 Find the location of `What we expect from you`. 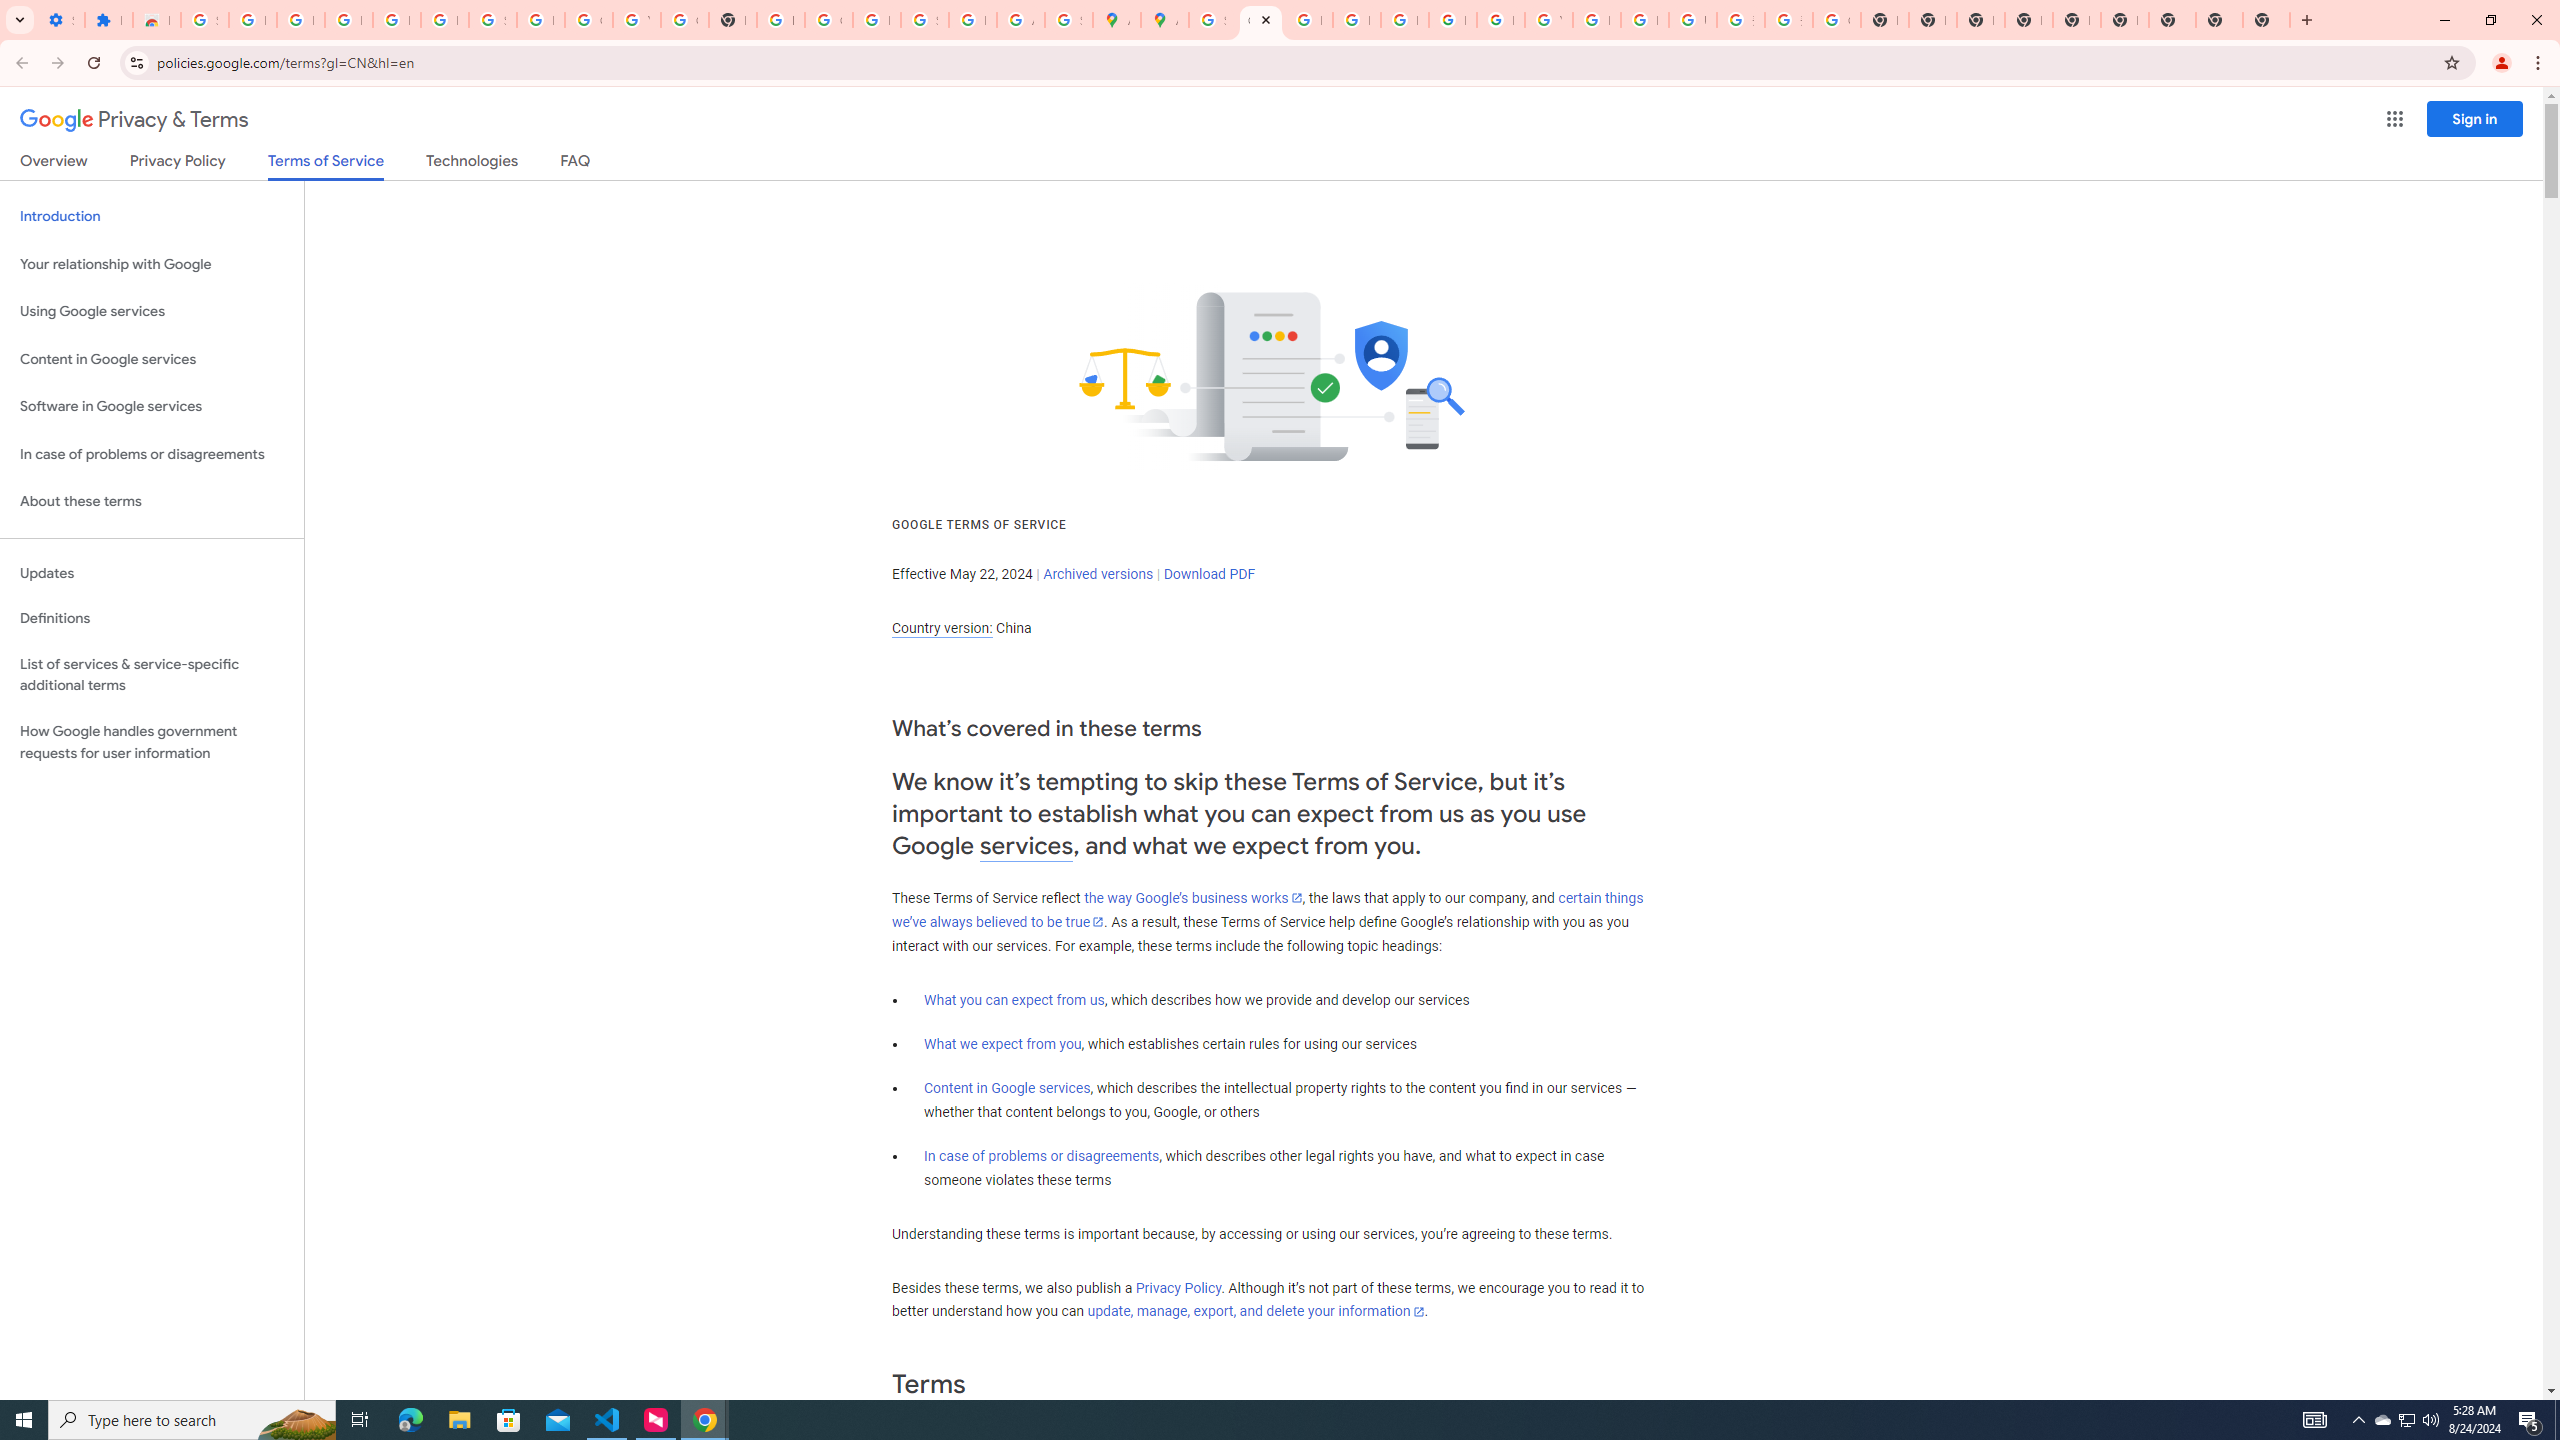

What we expect from you is located at coordinates (1003, 1044).